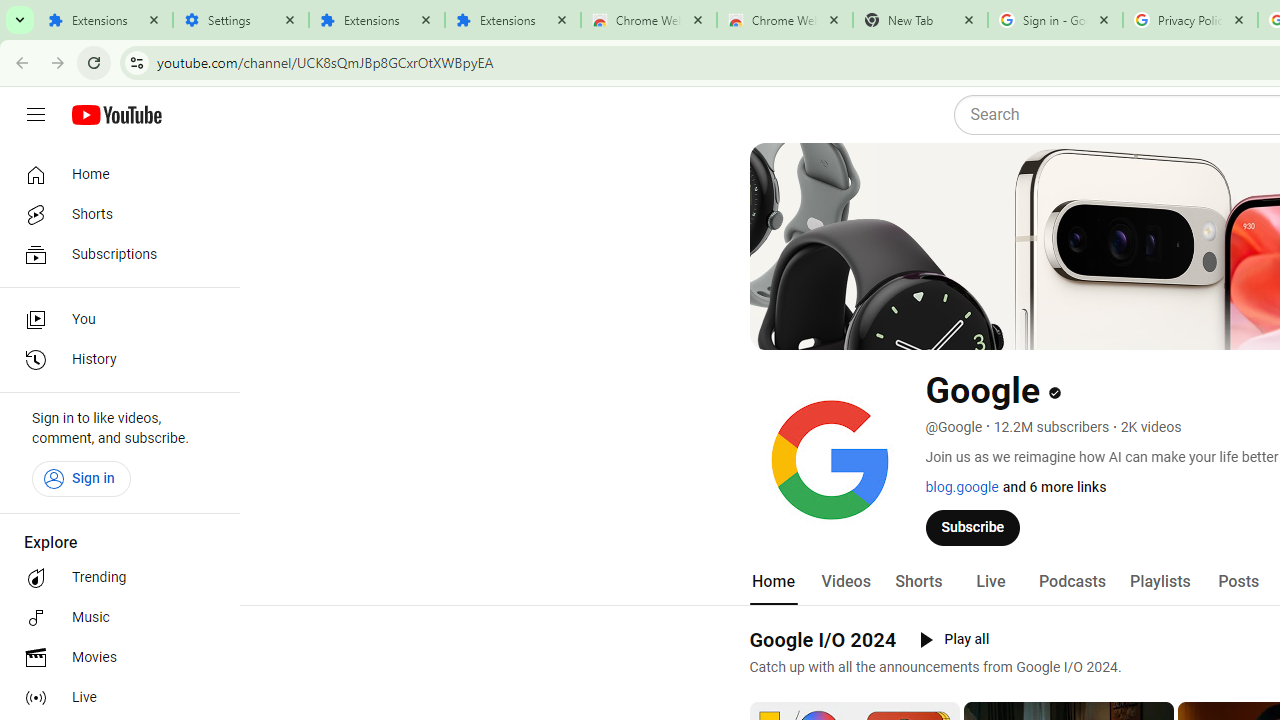 The height and width of the screenshot is (720, 1280). Describe the element at coordinates (990, 582) in the screenshot. I see `Live` at that location.